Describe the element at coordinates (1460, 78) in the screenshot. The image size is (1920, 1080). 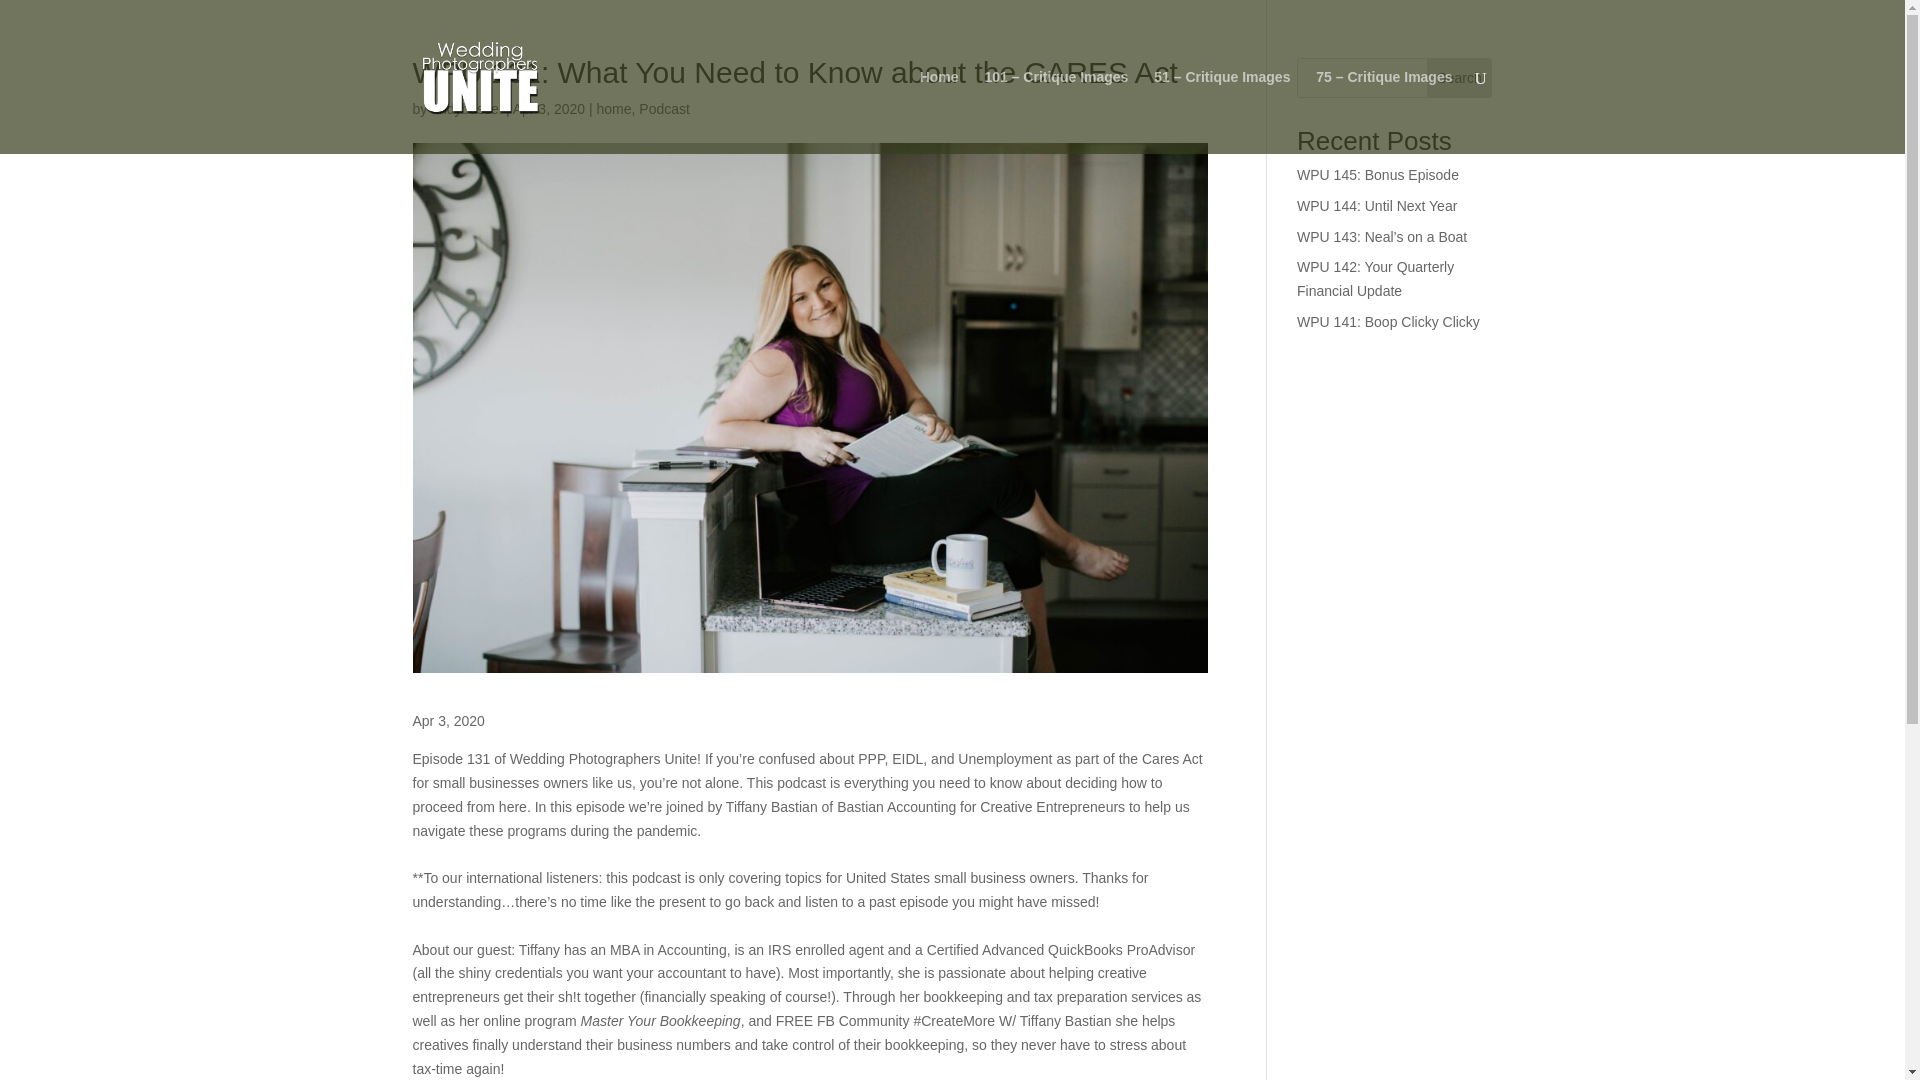
I see `Search` at that location.